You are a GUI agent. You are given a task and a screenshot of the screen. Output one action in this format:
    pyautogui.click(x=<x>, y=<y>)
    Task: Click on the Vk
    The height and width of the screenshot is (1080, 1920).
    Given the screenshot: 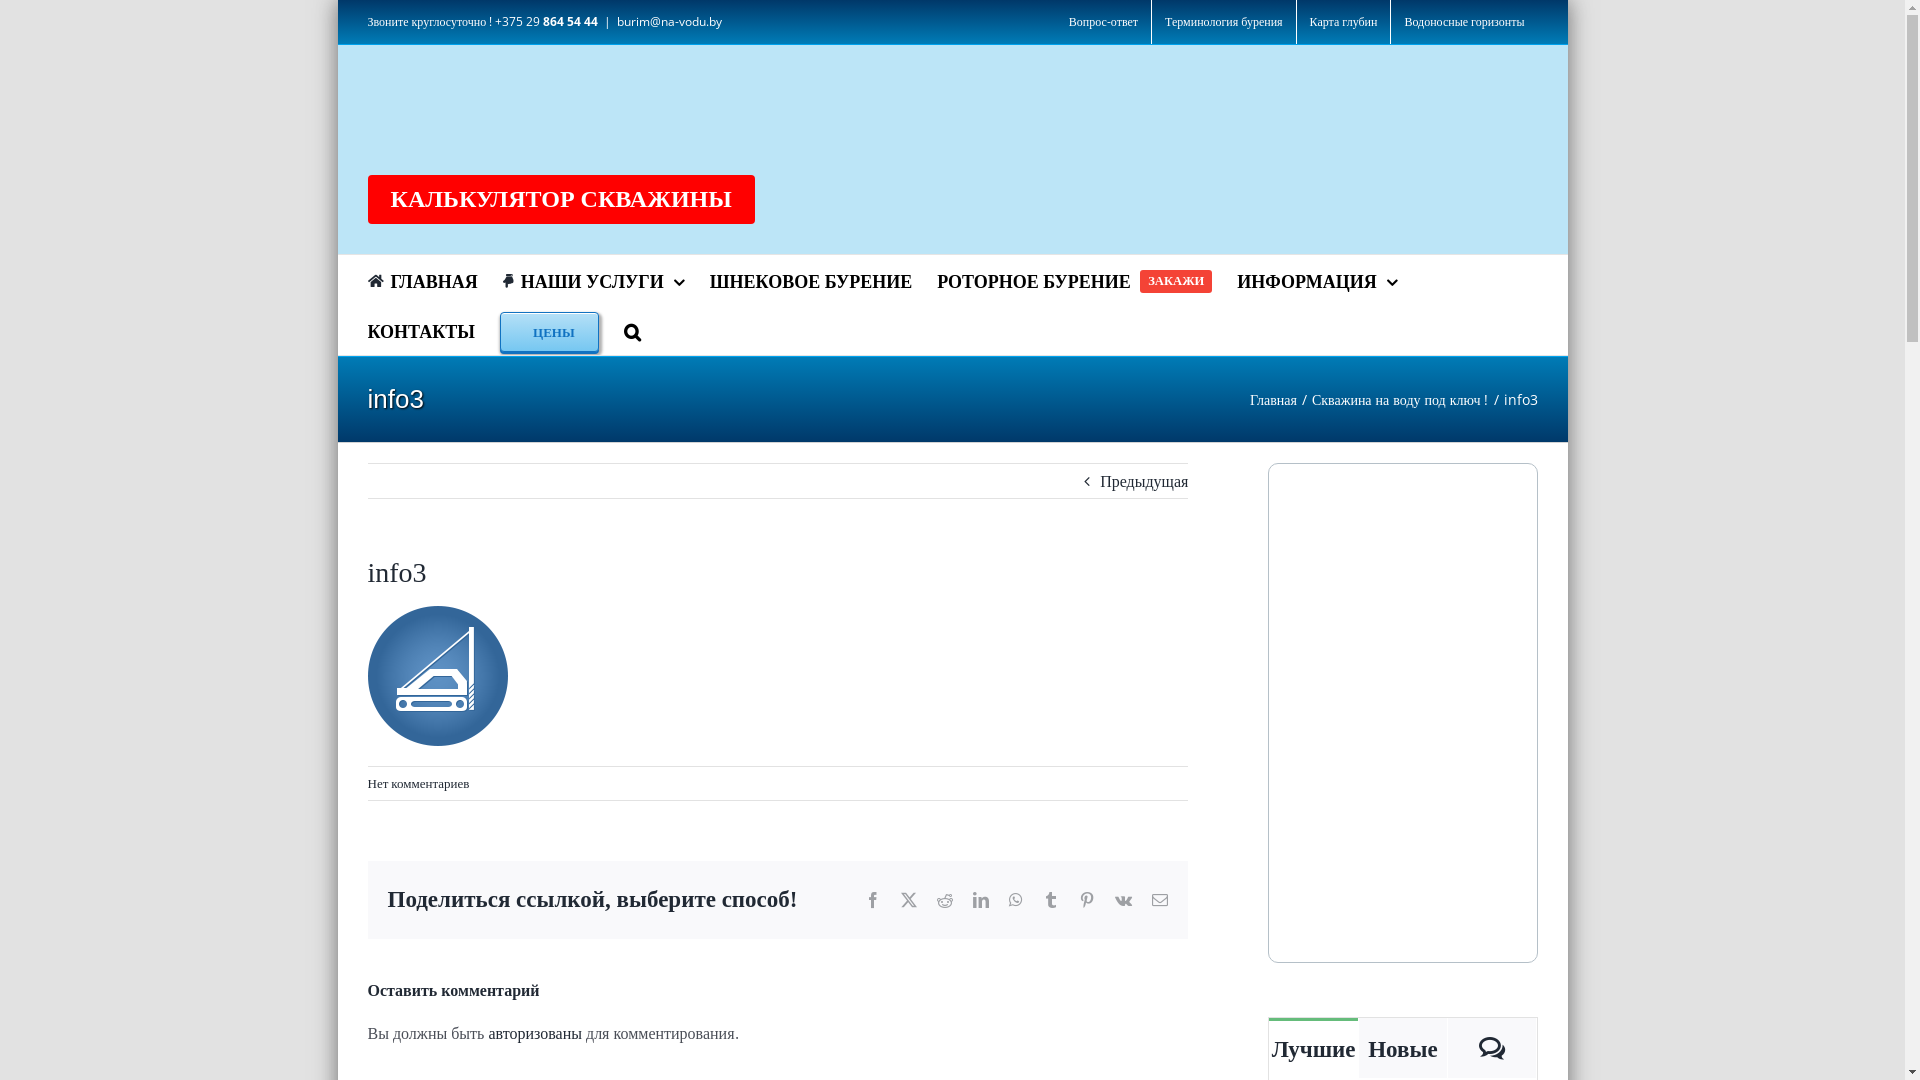 What is the action you would take?
    pyautogui.click(x=1124, y=900)
    